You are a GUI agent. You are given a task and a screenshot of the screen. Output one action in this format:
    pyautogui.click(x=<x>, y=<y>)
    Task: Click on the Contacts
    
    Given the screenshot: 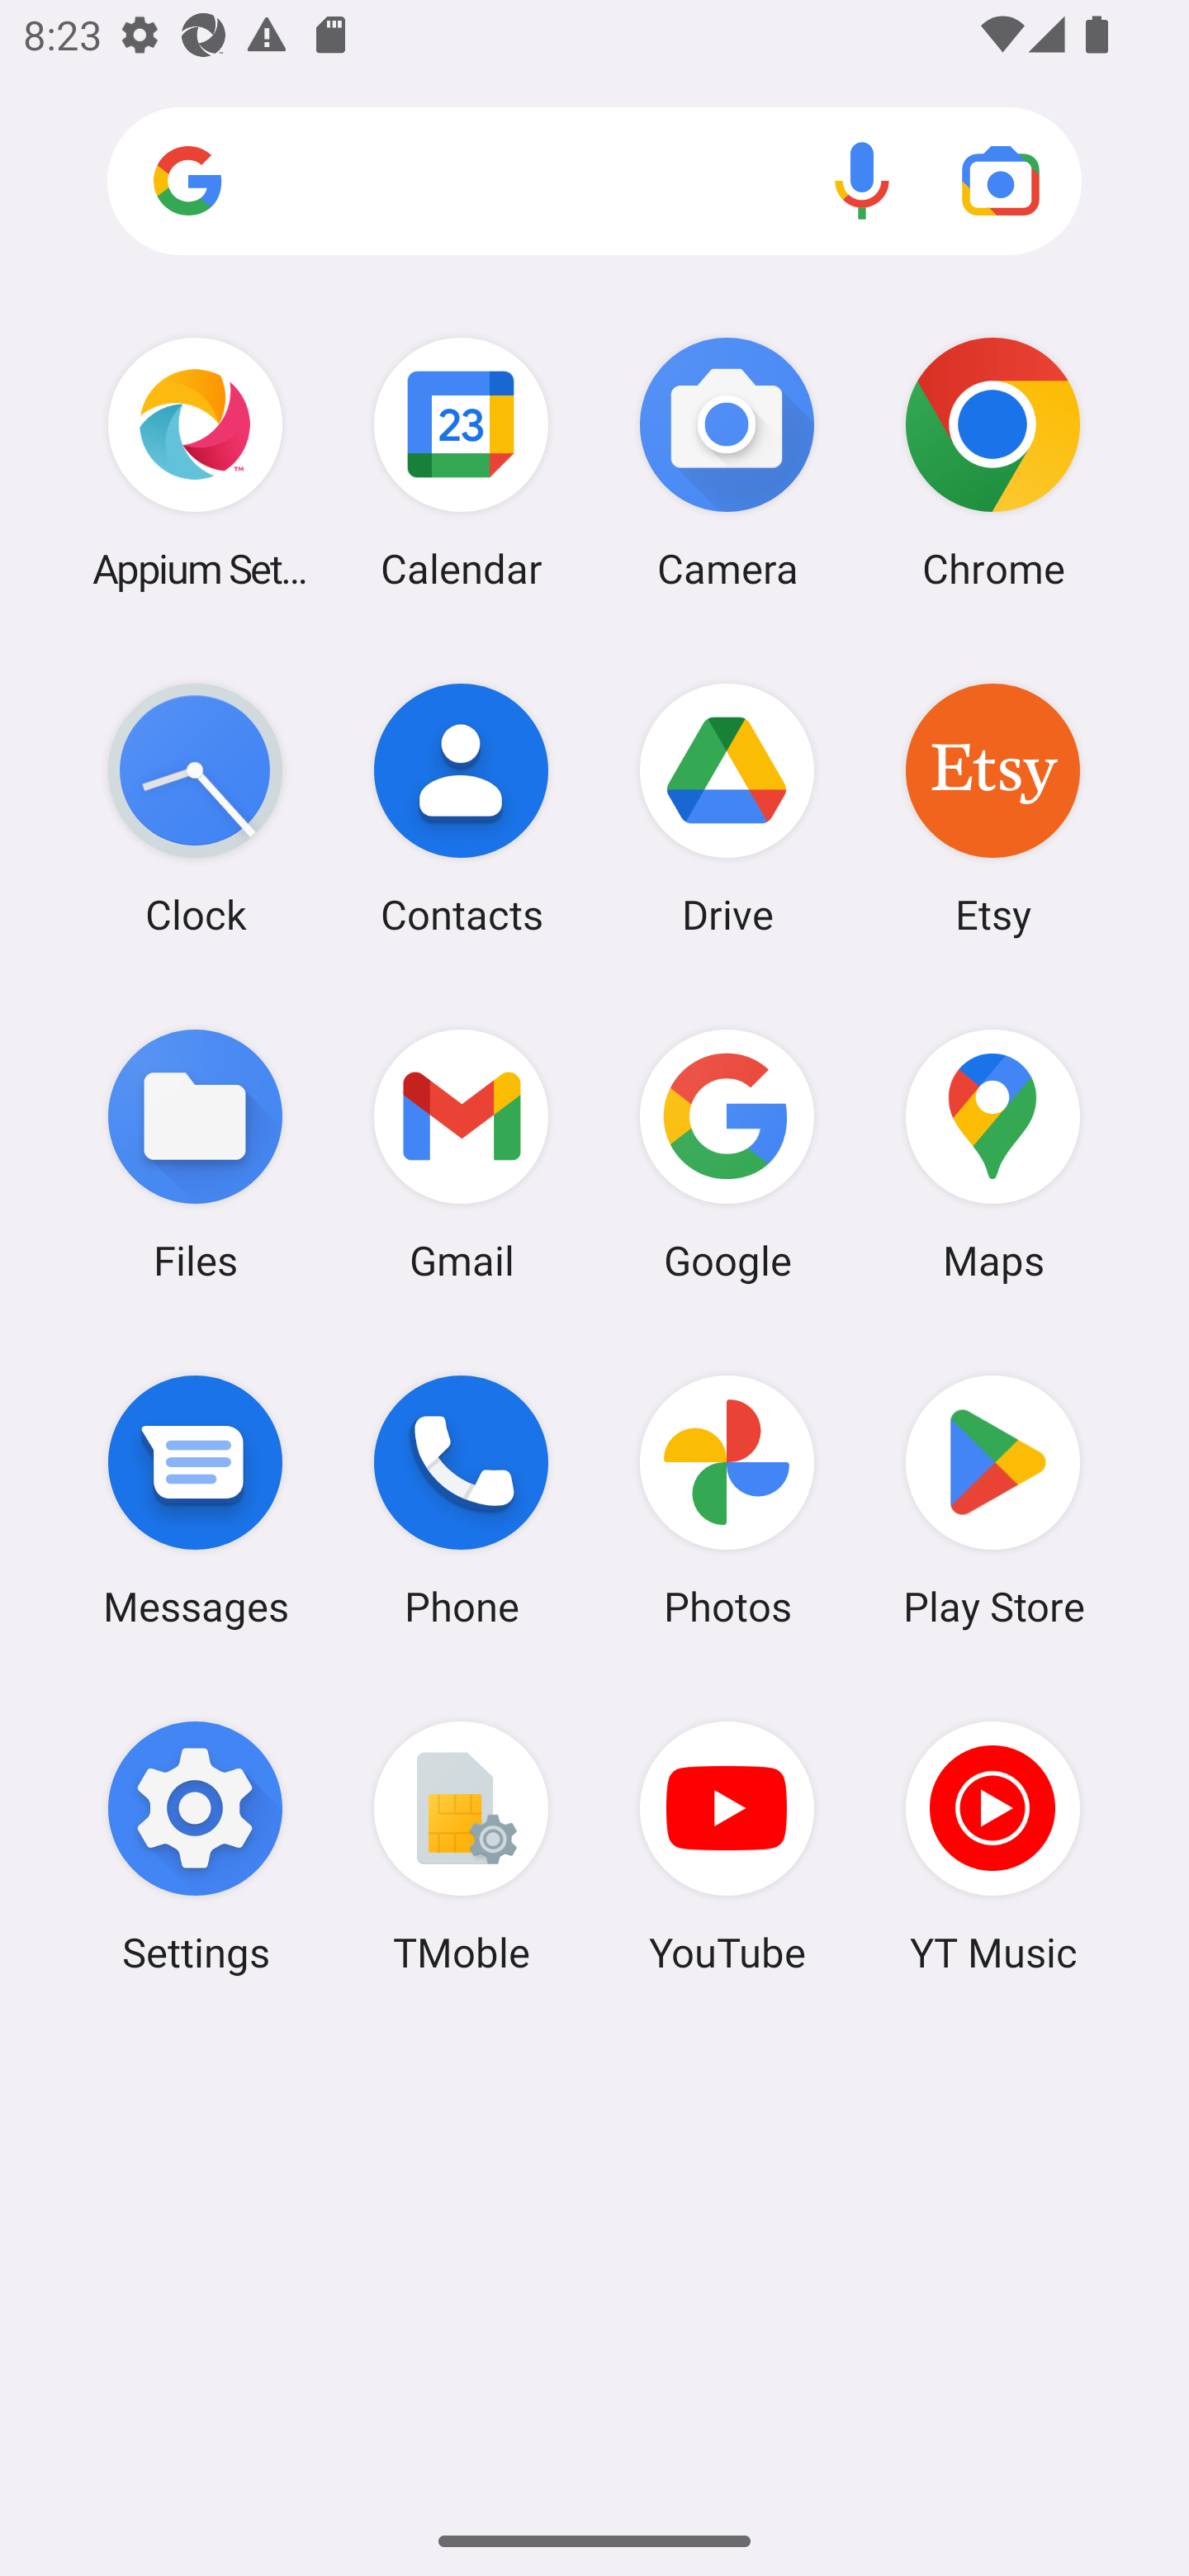 What is the action you would take?
    pyautogui.click(x=461, y=808)
    